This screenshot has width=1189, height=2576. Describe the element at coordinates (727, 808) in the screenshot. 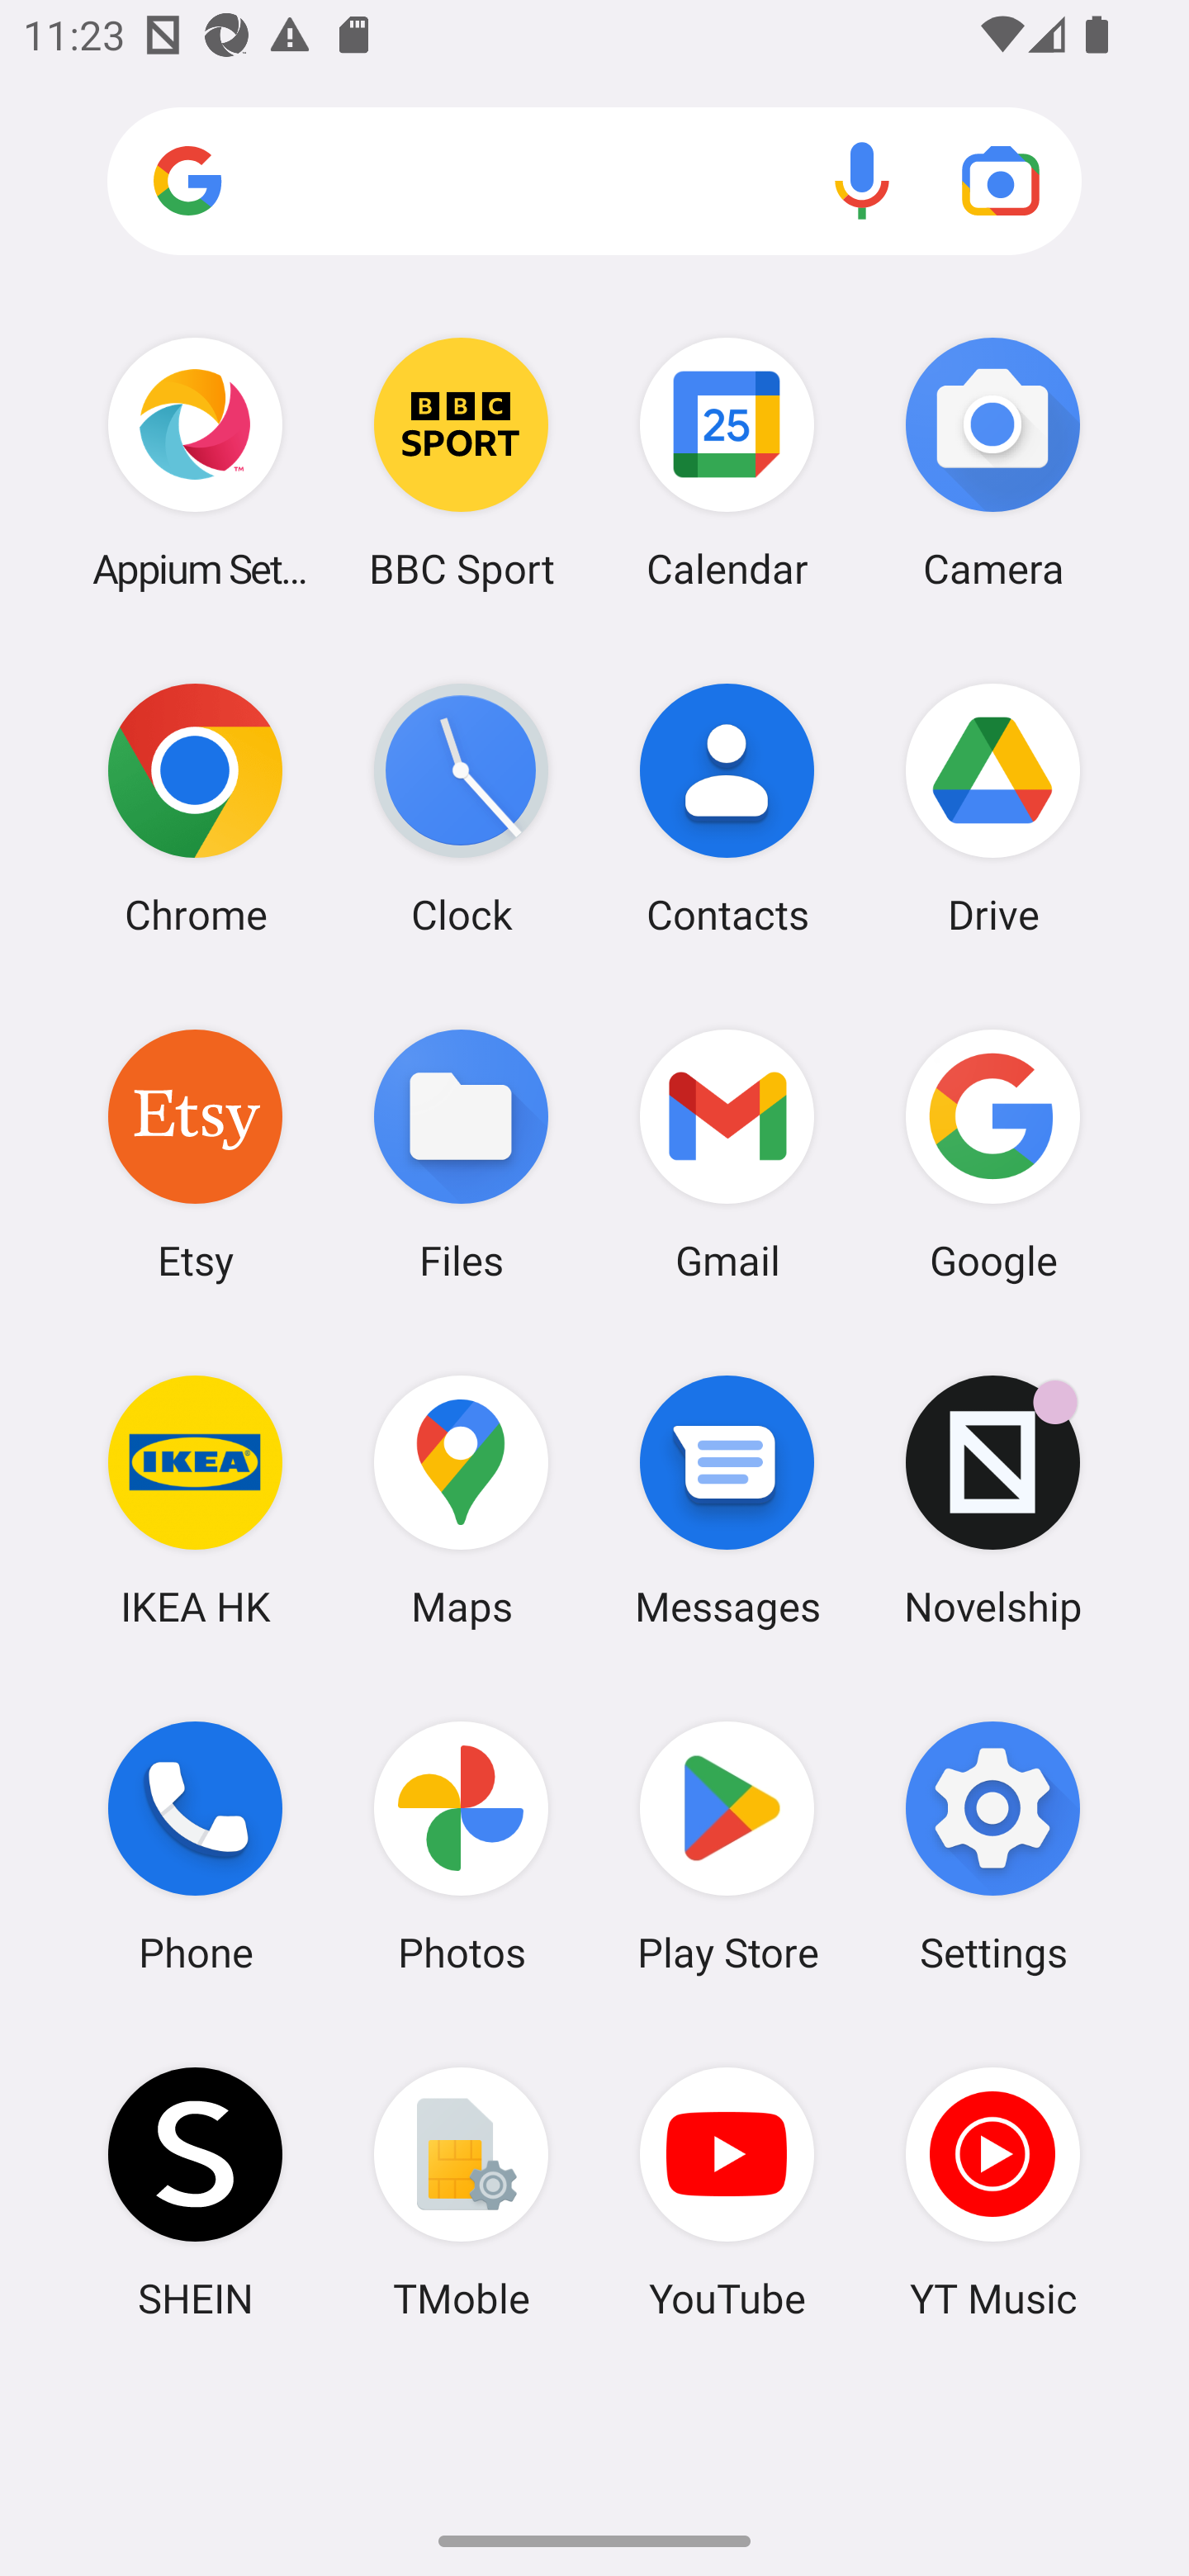

I see `Contacts` at that location.